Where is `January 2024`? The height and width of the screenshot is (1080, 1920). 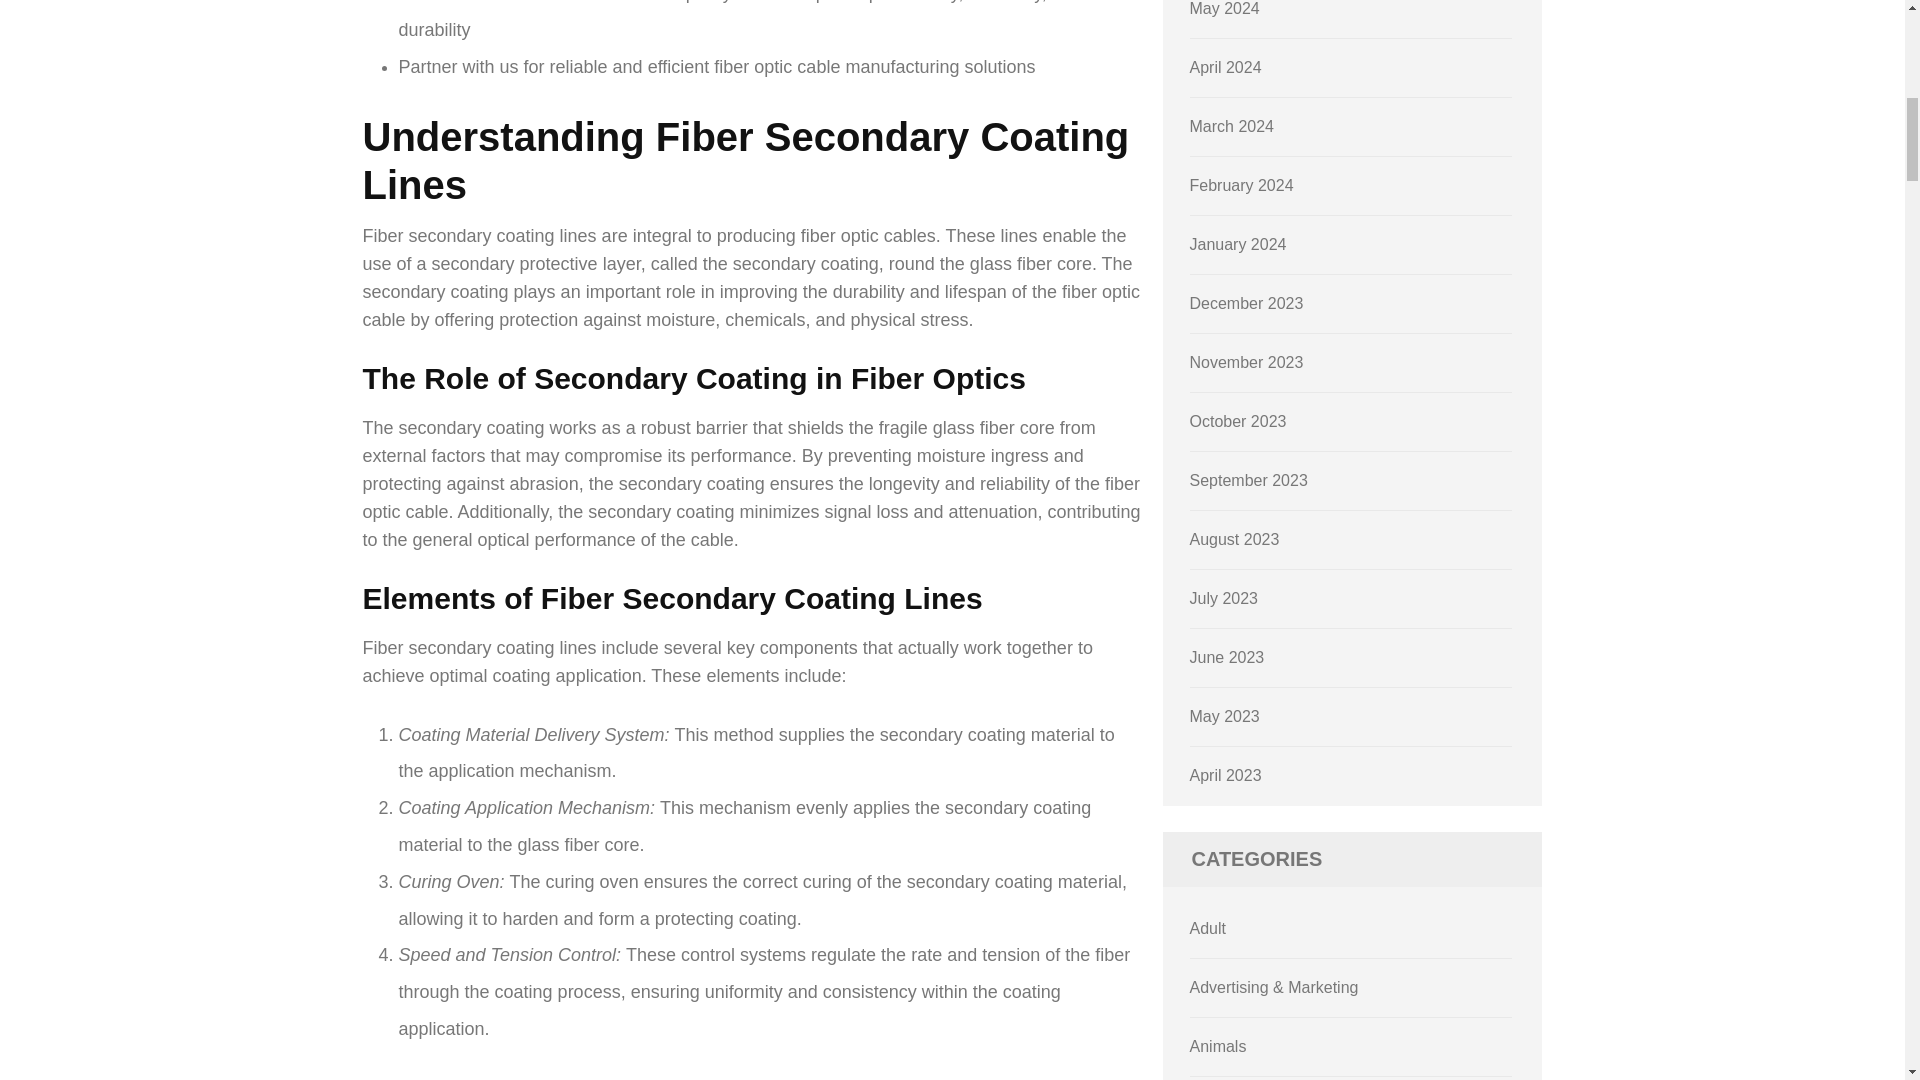
January 2024 is located at coordinates (1238, 244).